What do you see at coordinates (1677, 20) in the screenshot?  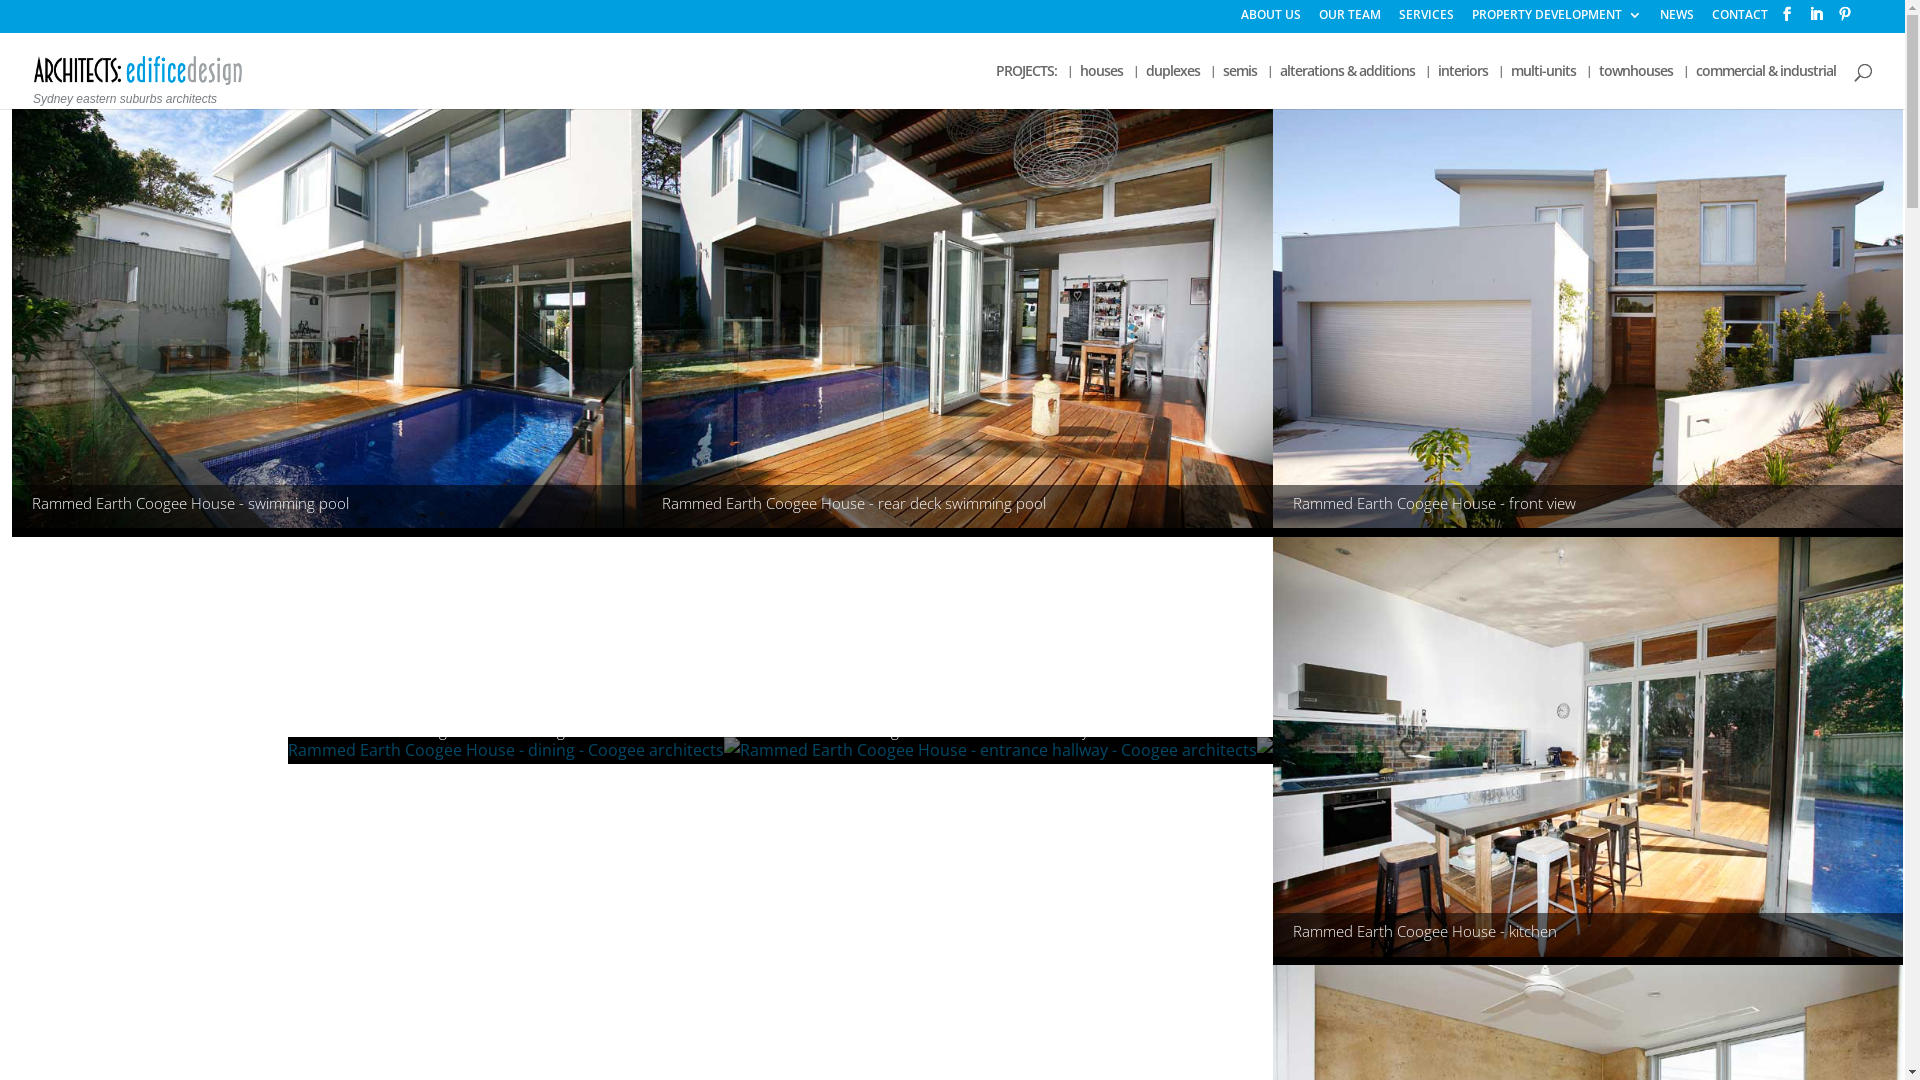 I see `NEWS` at bounding box center [1677, 20].